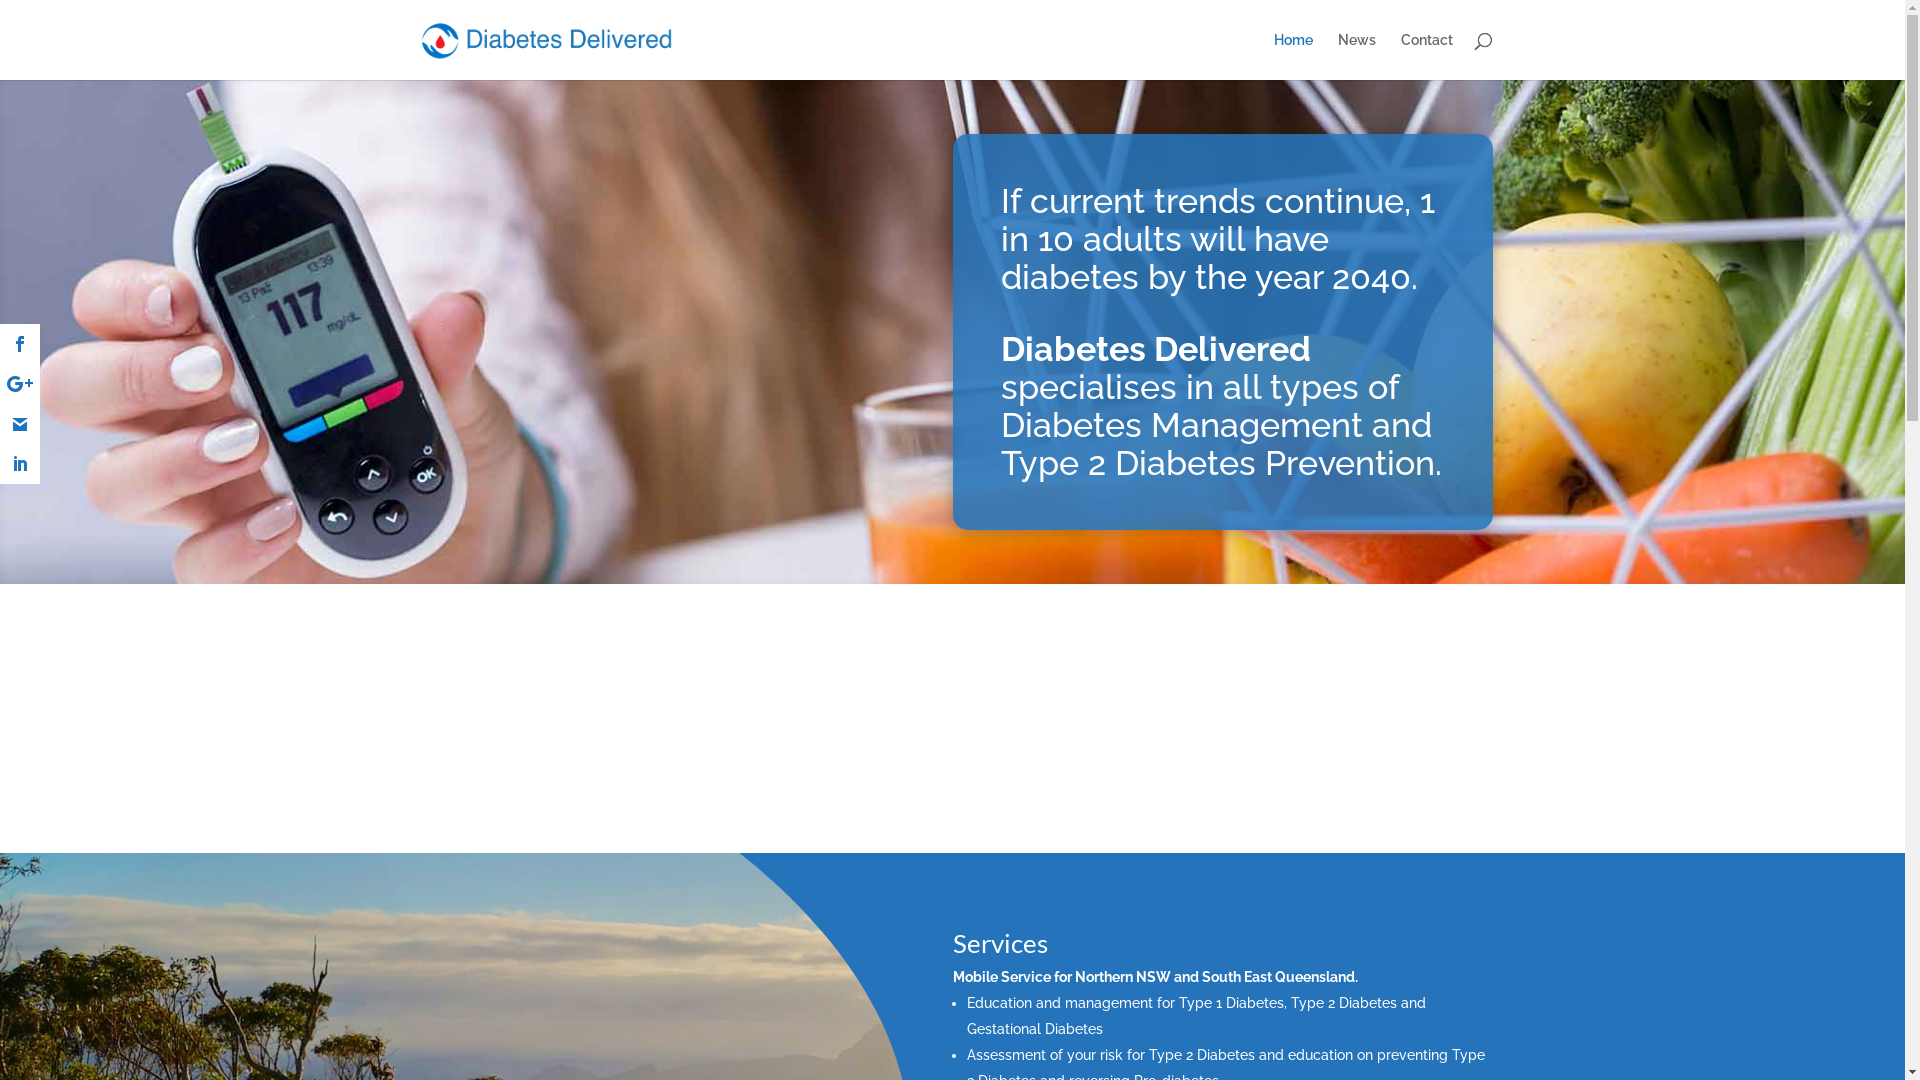  I want to click on Contact, so click(1426, 56).